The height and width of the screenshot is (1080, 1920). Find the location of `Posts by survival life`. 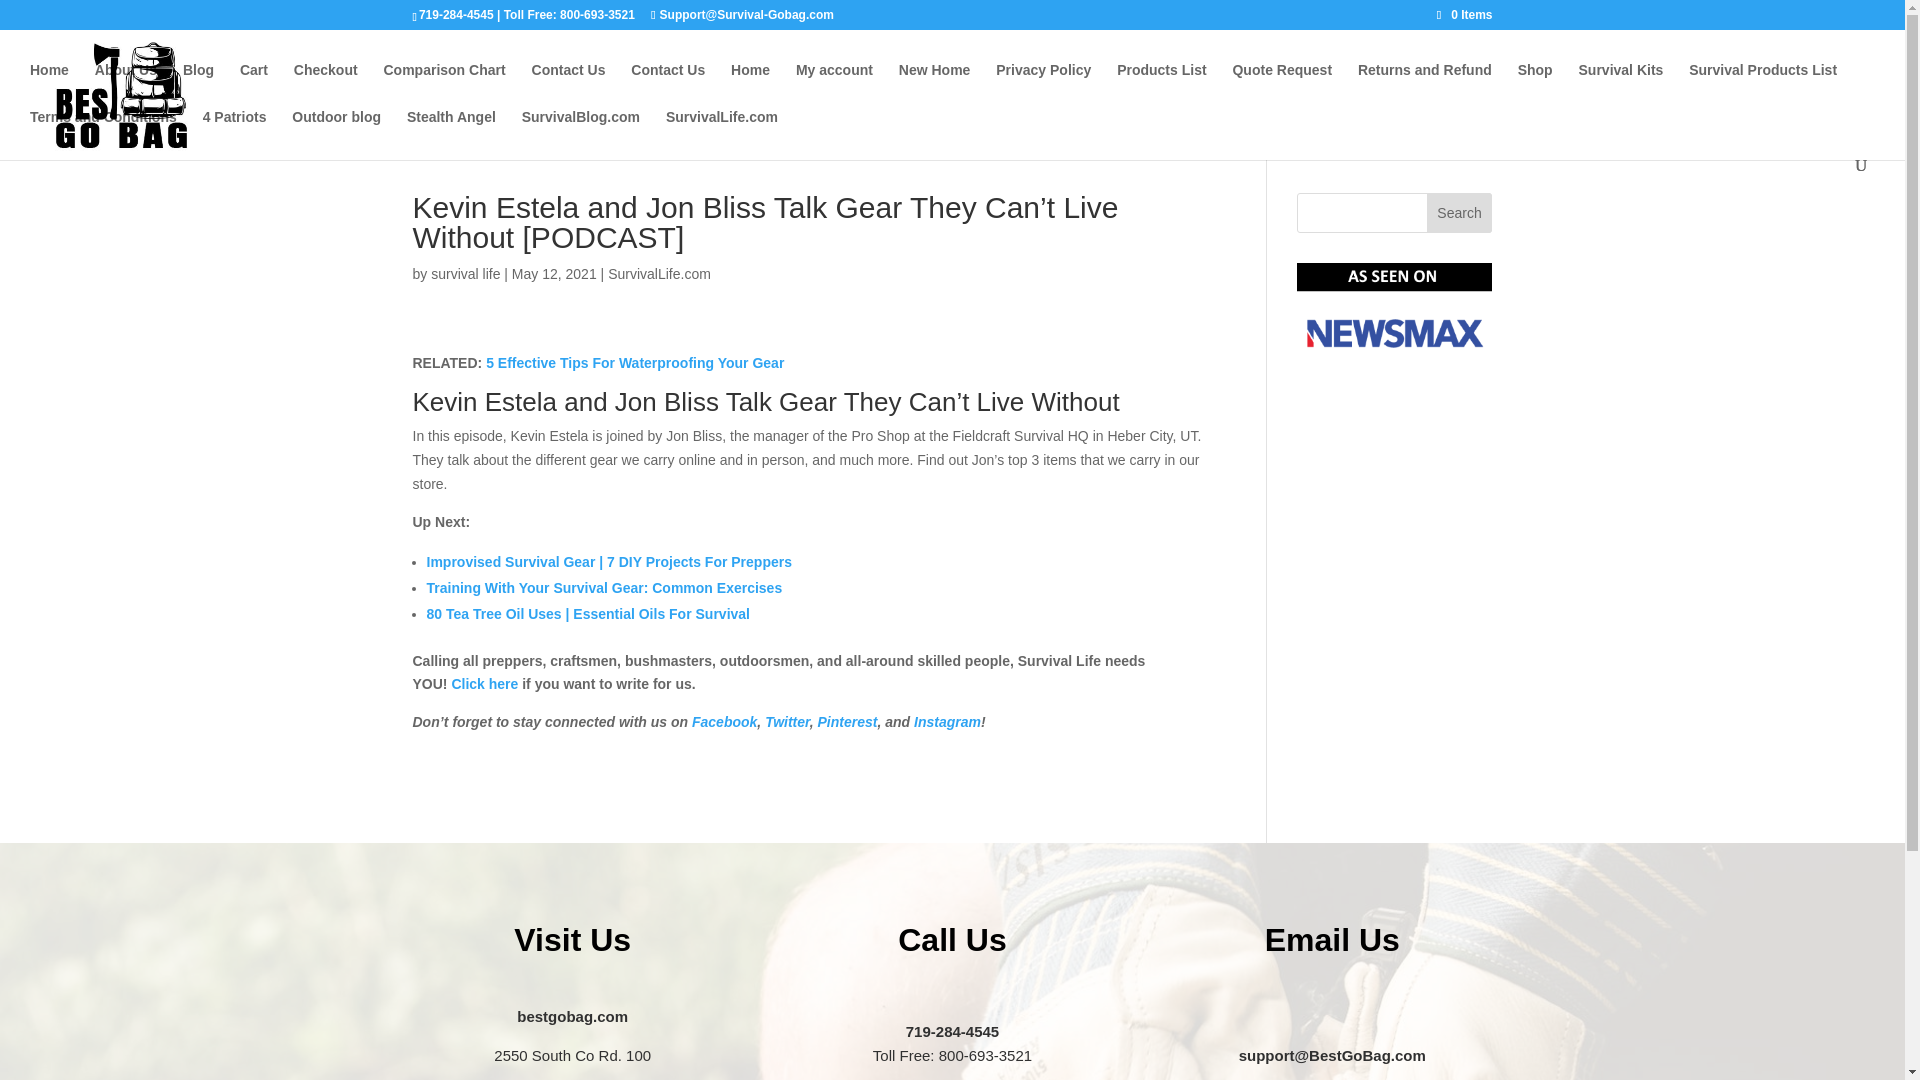

Posts by survival life is located at coordinates (464, 273).